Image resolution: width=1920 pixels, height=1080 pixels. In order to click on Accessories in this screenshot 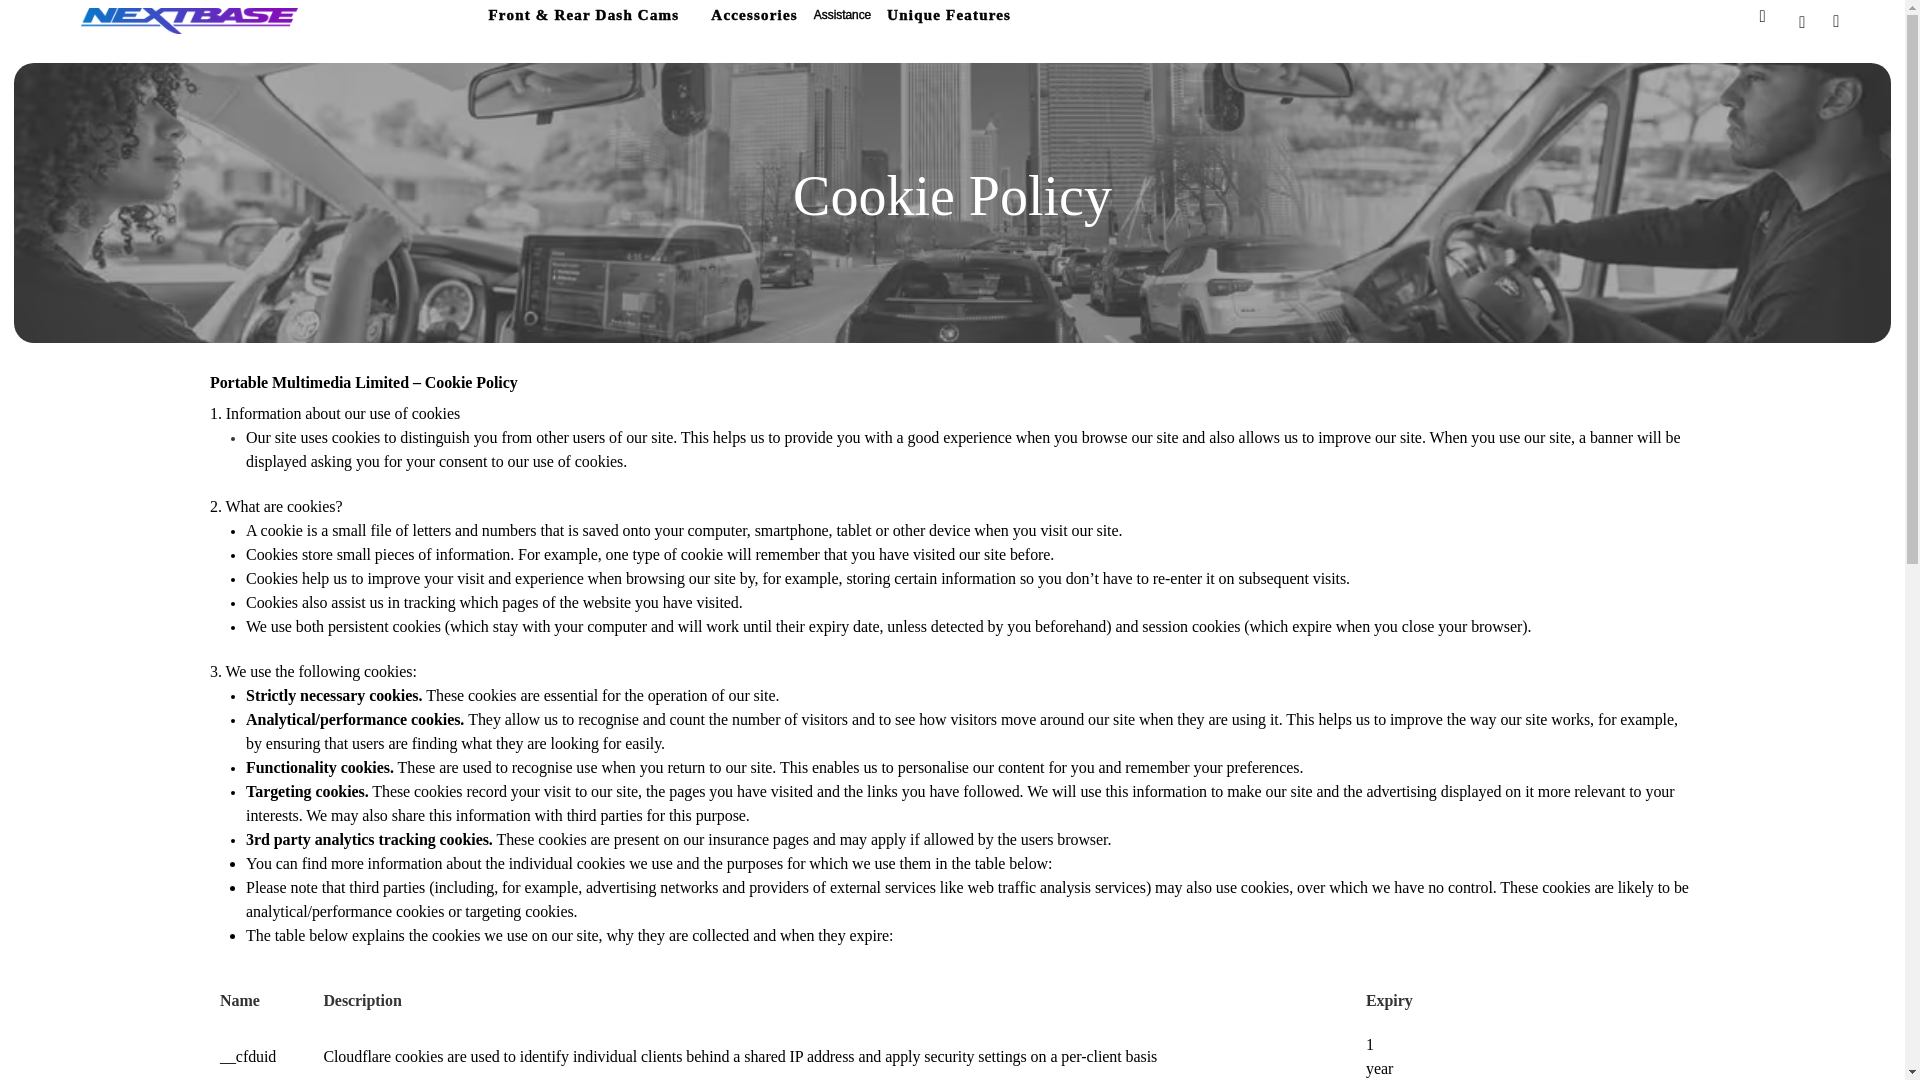, I will do `click(754, 20)`.